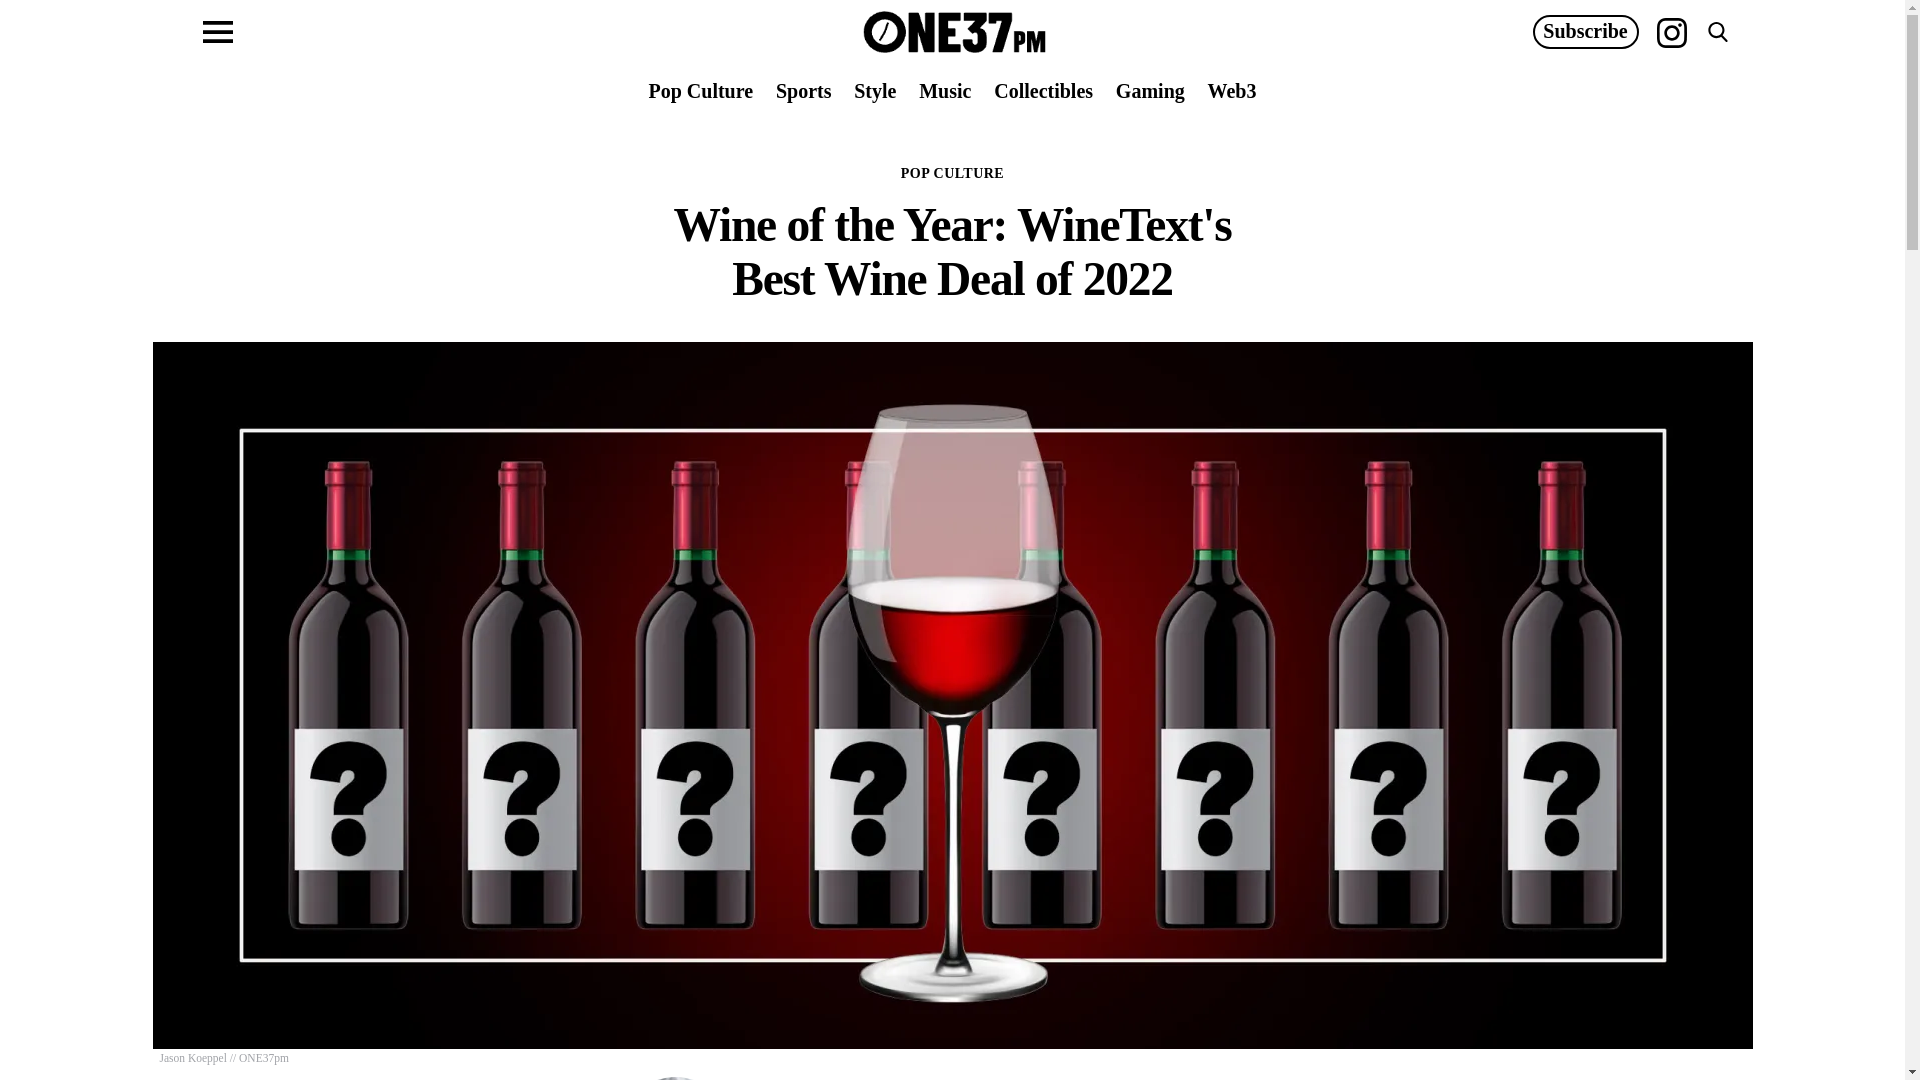 The width and height of the screenshot is (1920, 1080). Describe the element at coordinates (700, 90) in the screenshot. I see `Pop Culture` at that location.